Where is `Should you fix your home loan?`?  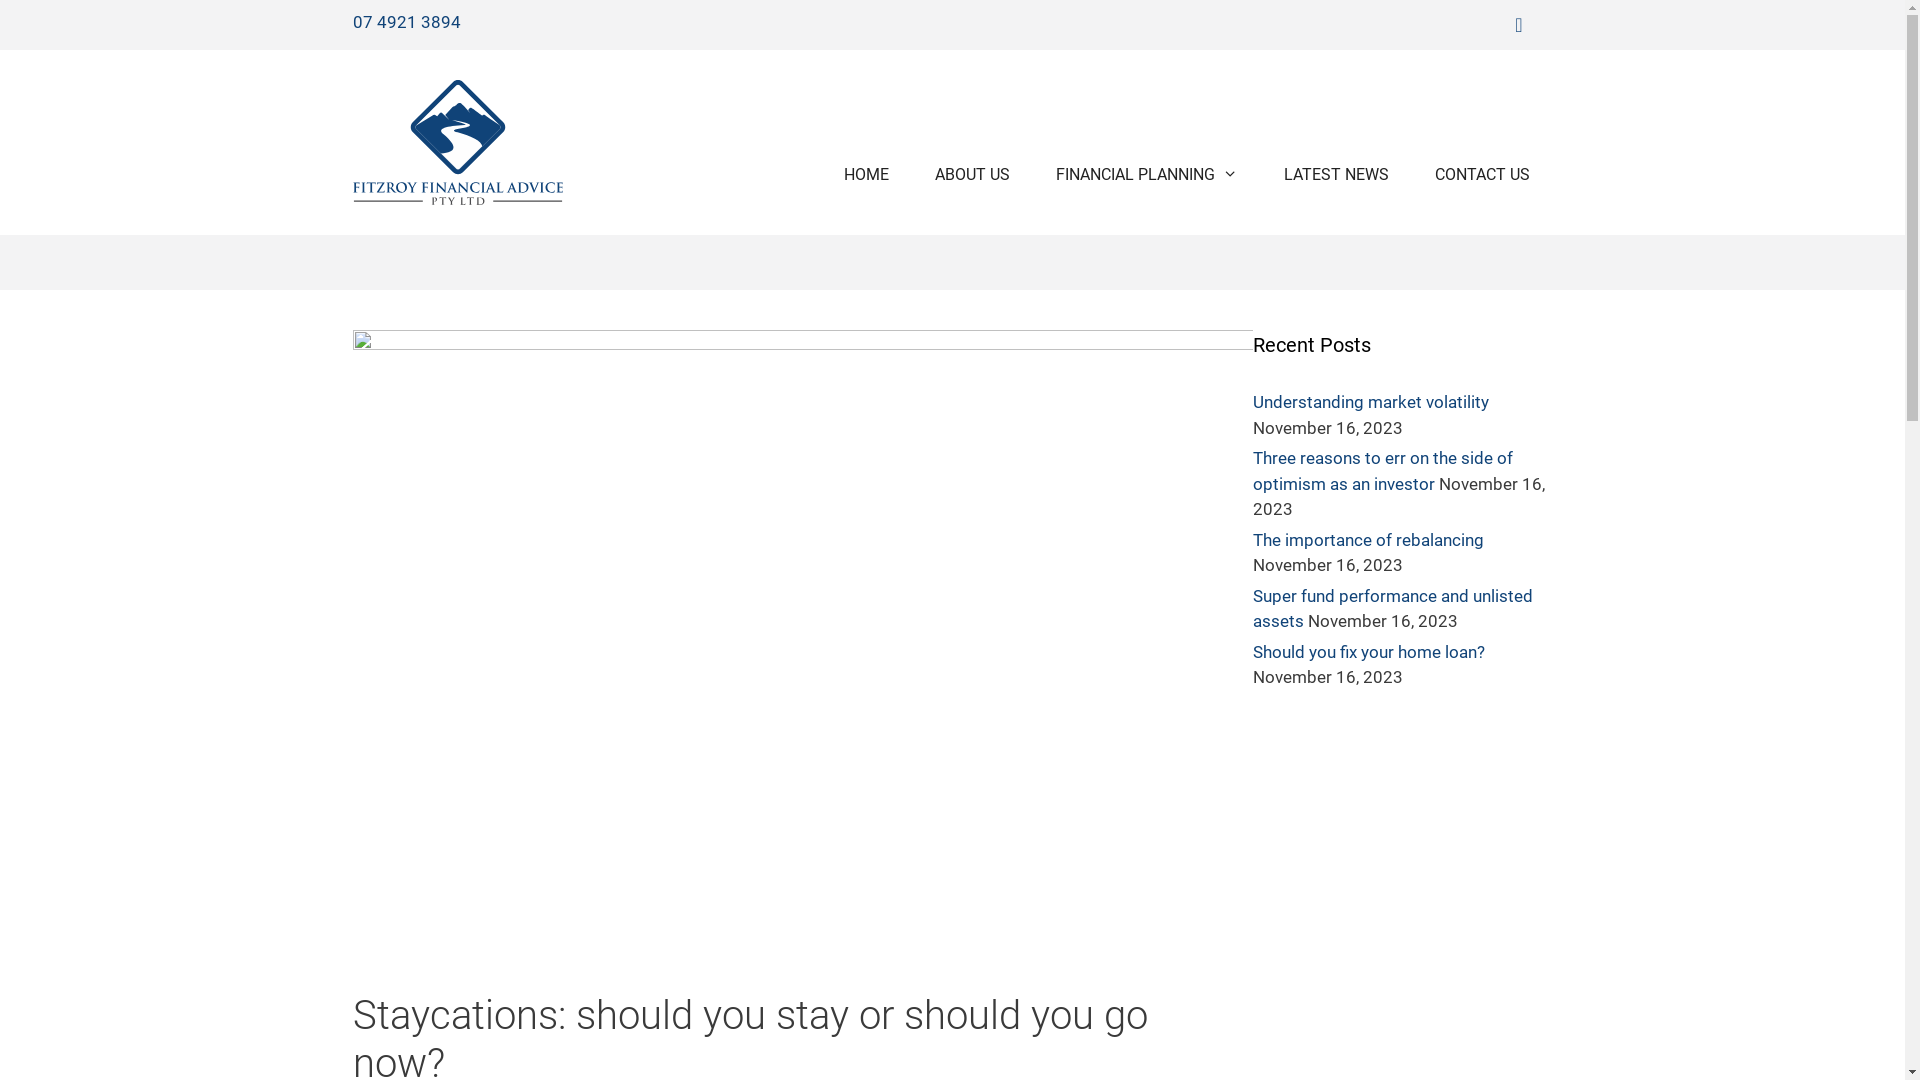 Should you fix your home loan? is located at coordinates (1368, 652).